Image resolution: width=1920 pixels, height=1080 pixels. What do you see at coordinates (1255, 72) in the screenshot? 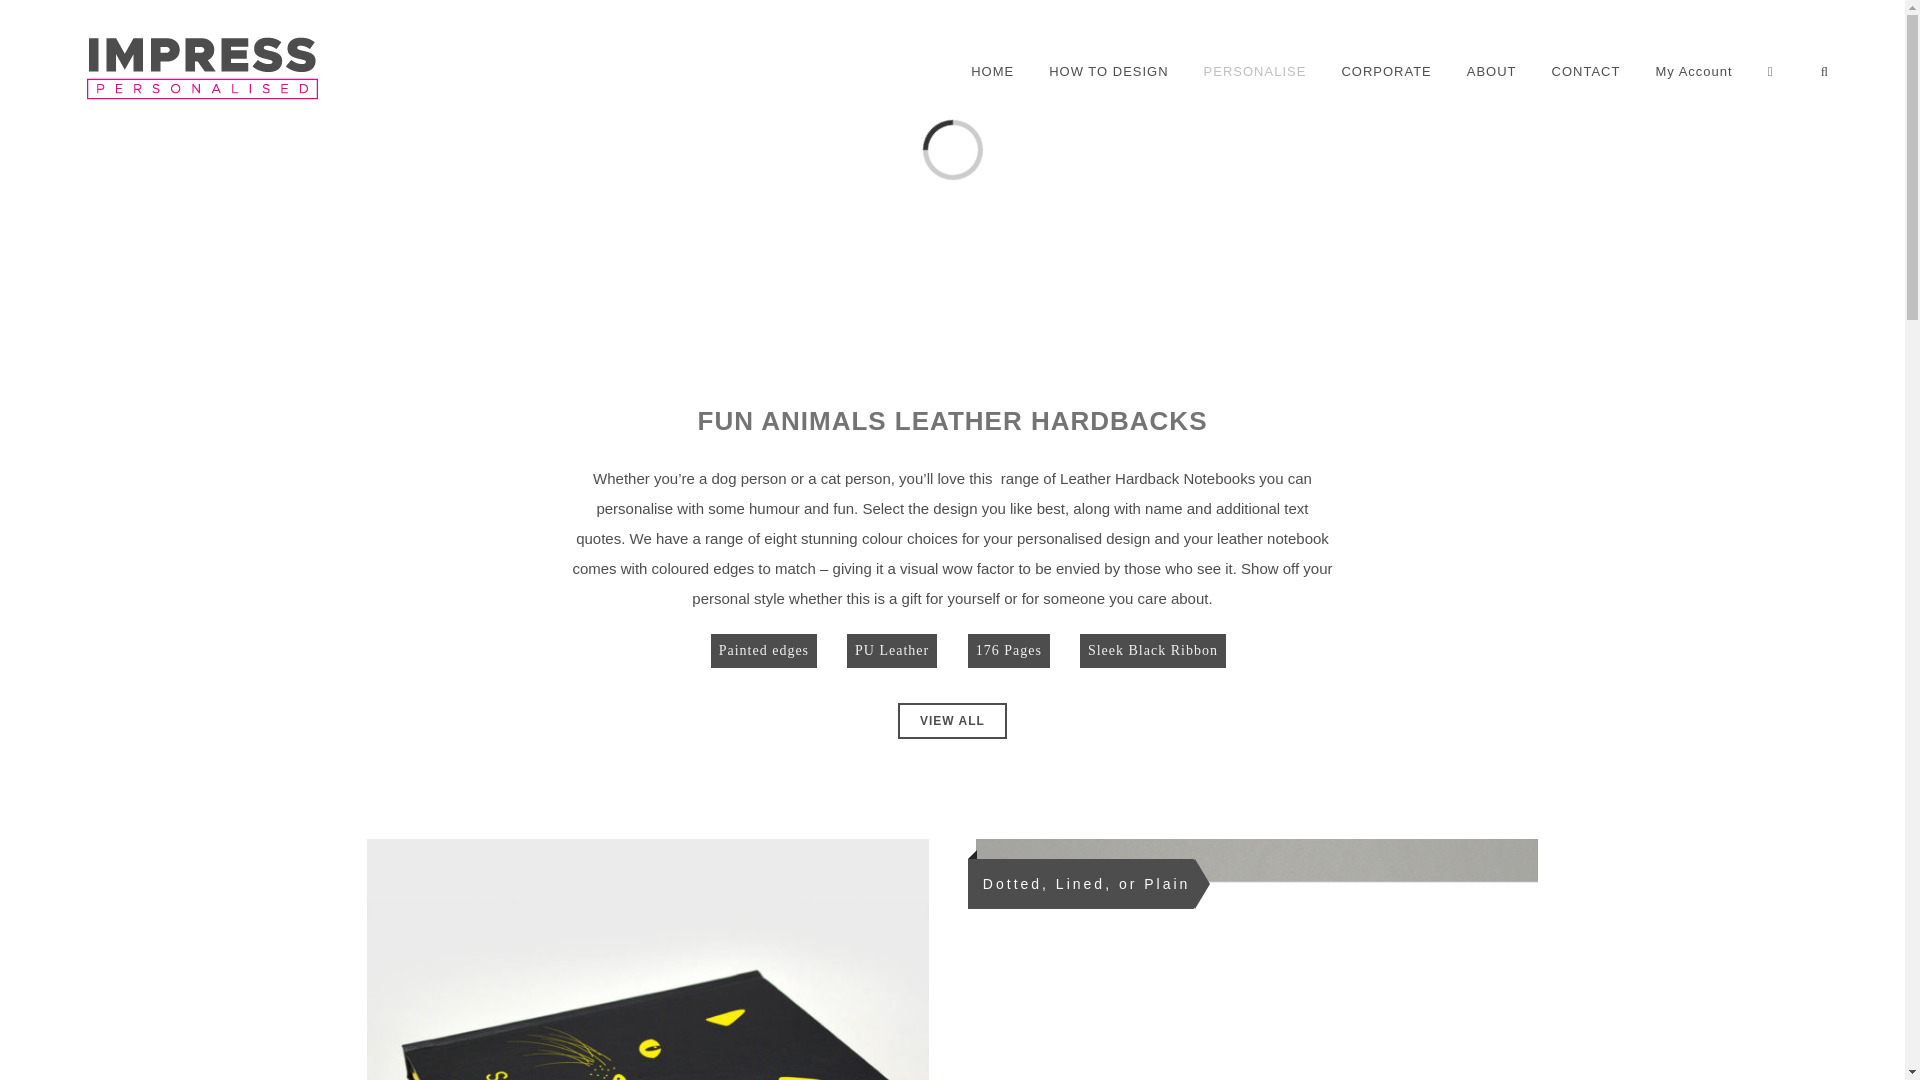
I see `PERSONALISE` at bounding box center [1255, 72].